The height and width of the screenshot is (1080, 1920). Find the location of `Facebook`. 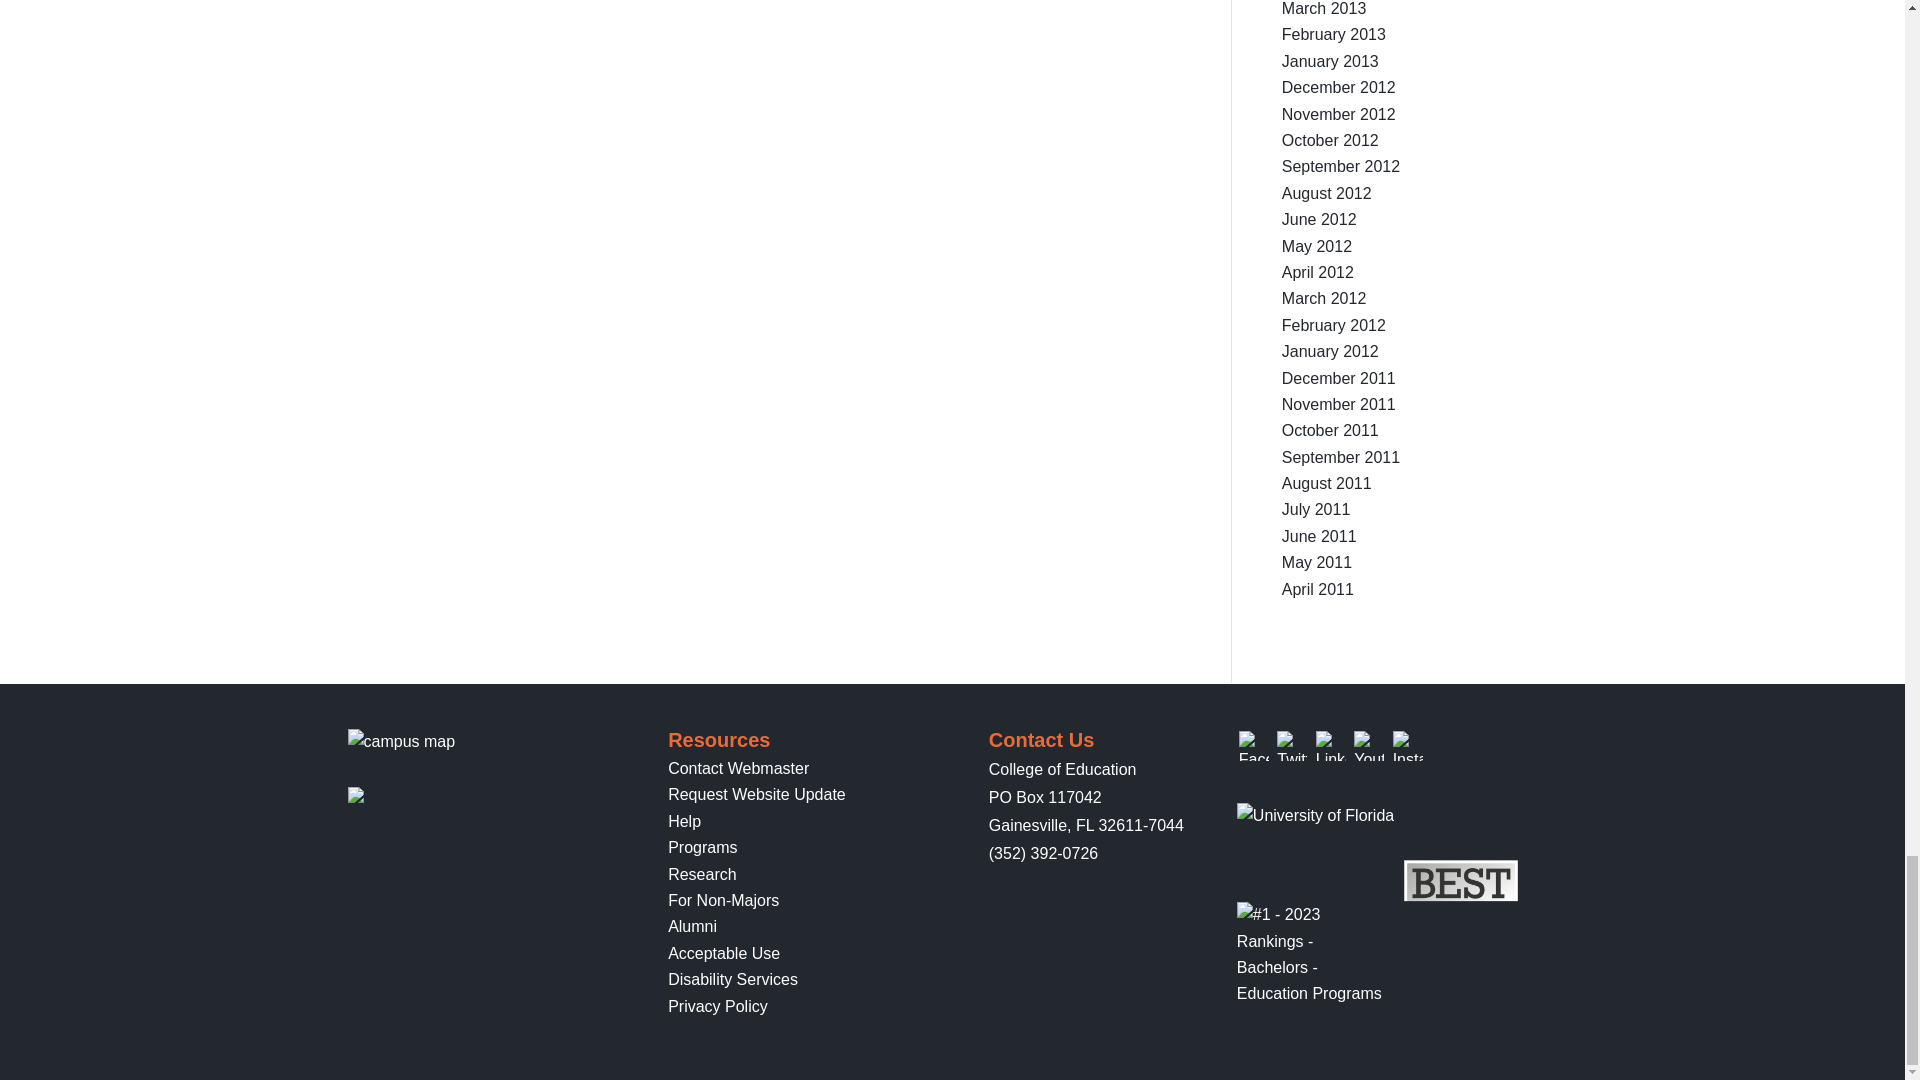

Facebook is located at coordinates (1254, 746).